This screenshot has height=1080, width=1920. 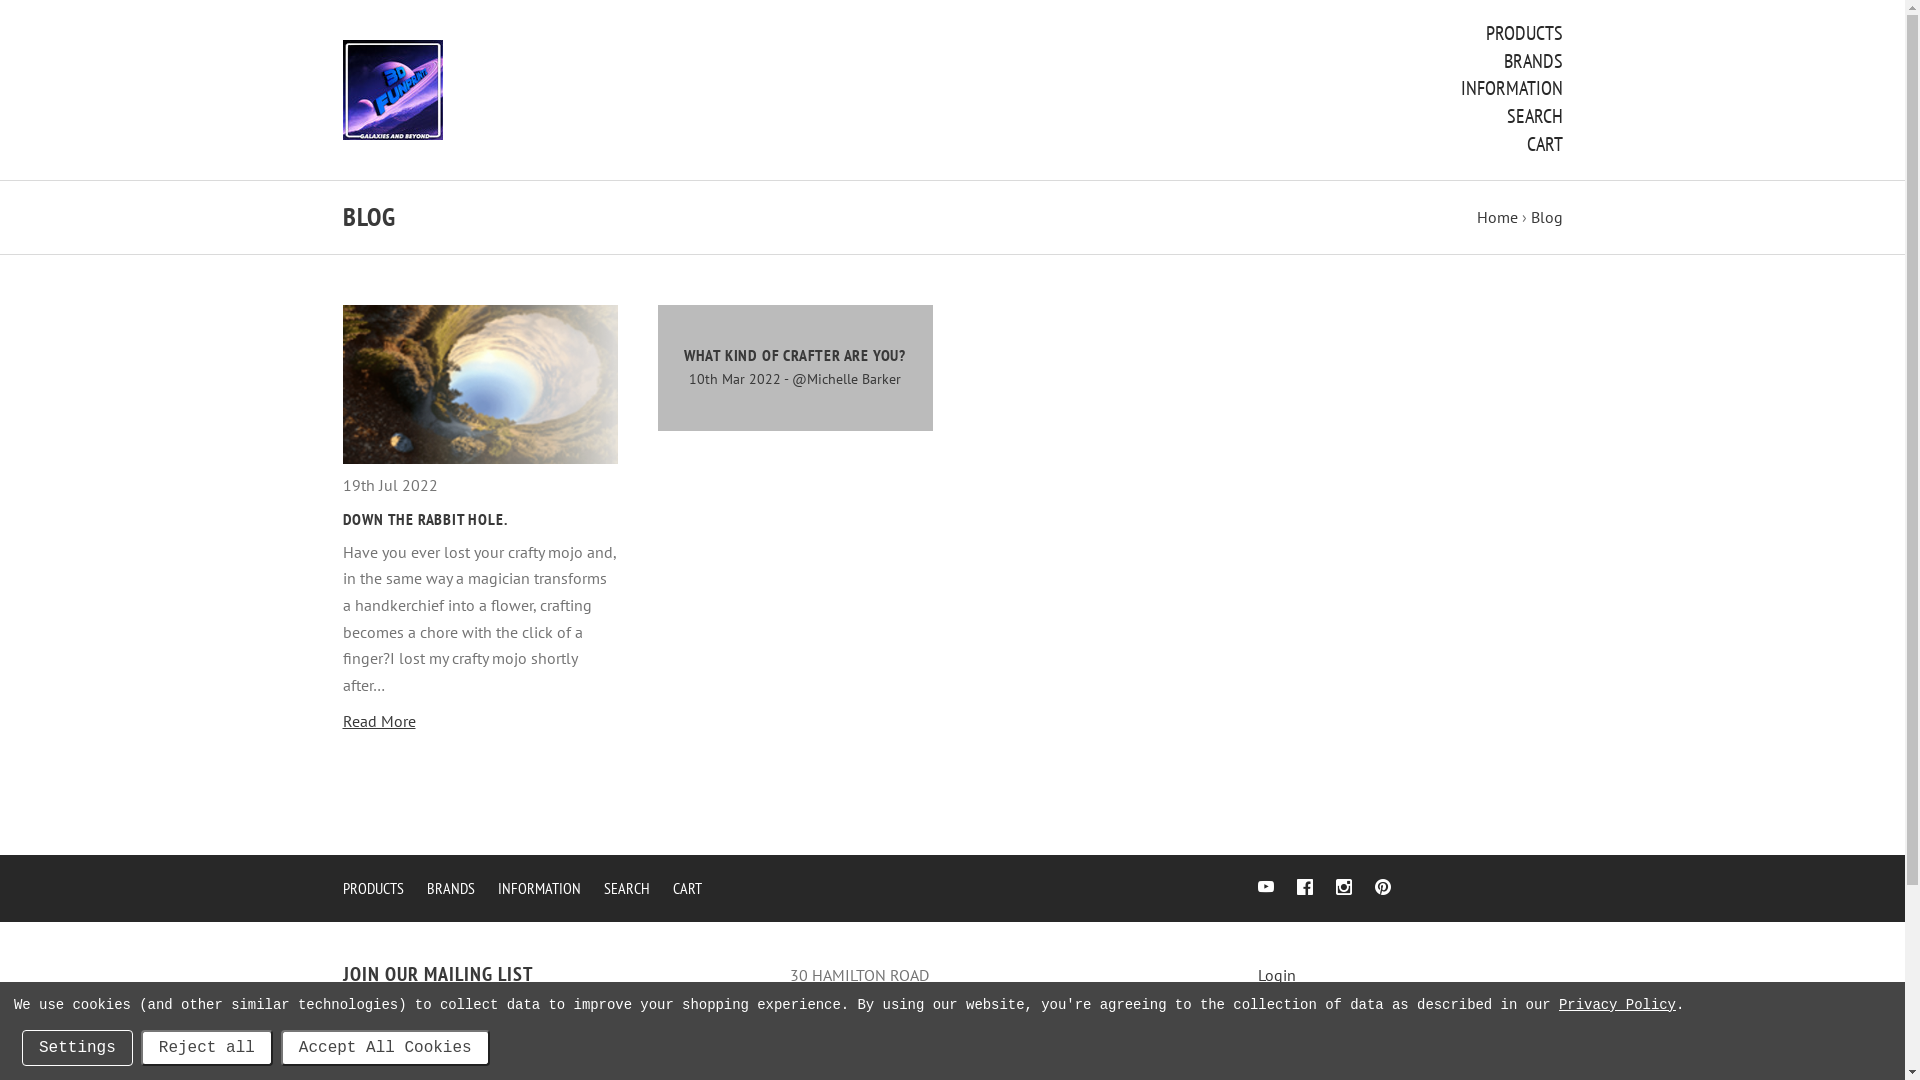 I want to click on SEARCH, so click(x=627, y=888).